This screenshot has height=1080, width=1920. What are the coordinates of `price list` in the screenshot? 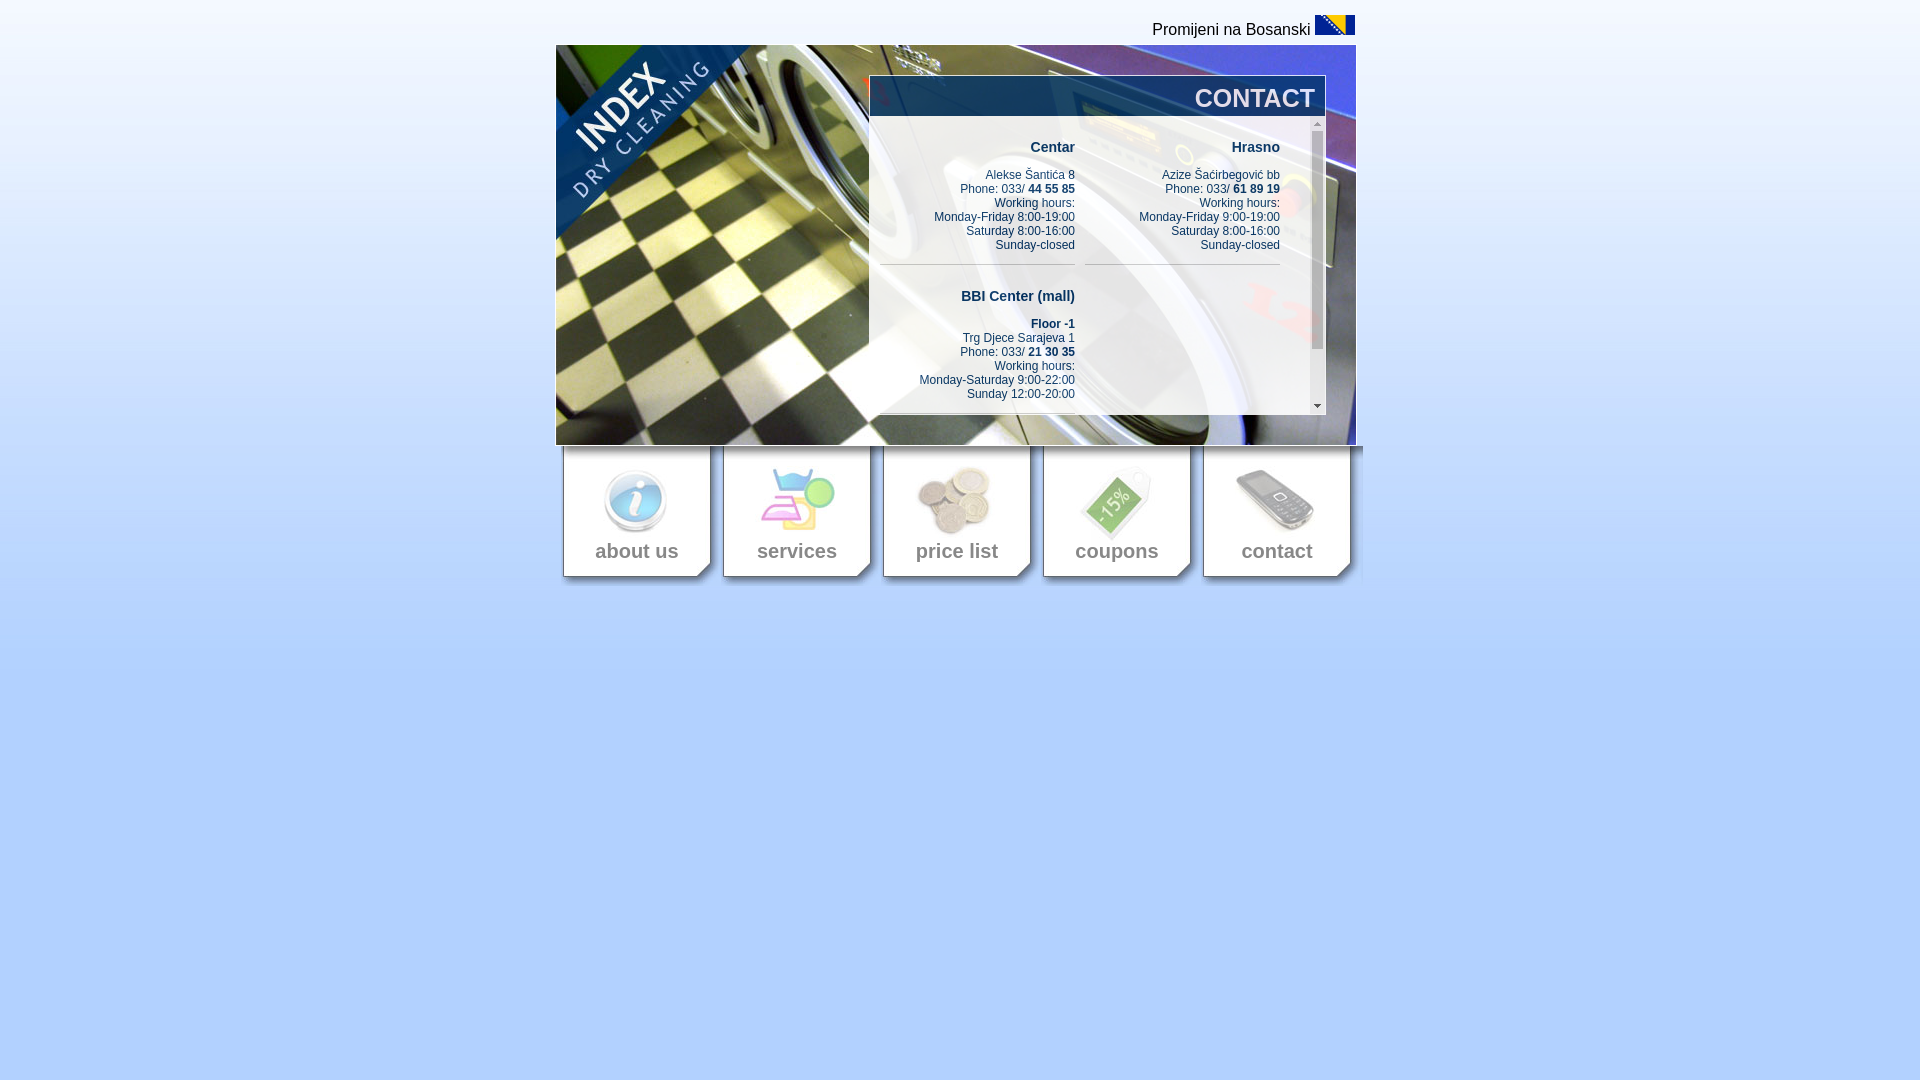 It's located at (957, 516).